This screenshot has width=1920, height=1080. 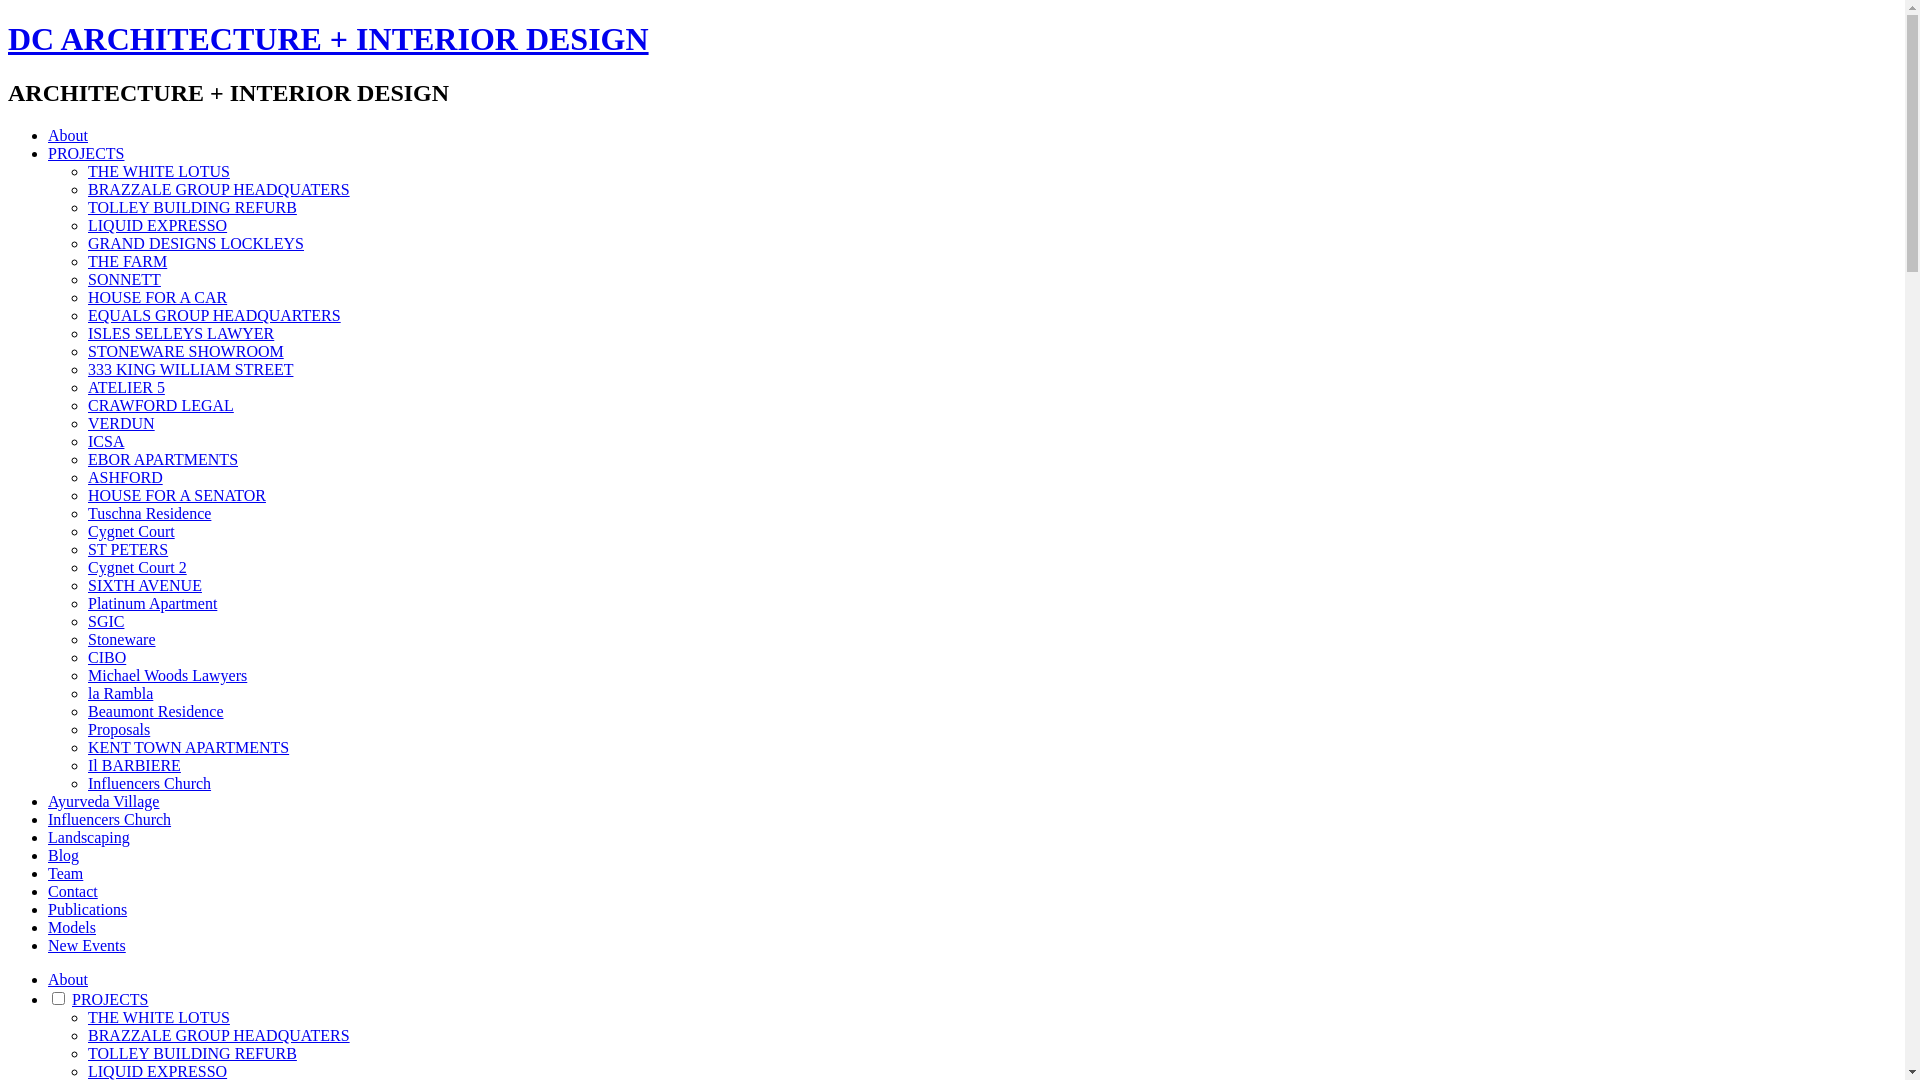 What do you see at coordinates (124, 280) in the screenshot?
I see `SONNETT` at bounding box center [124, 280].